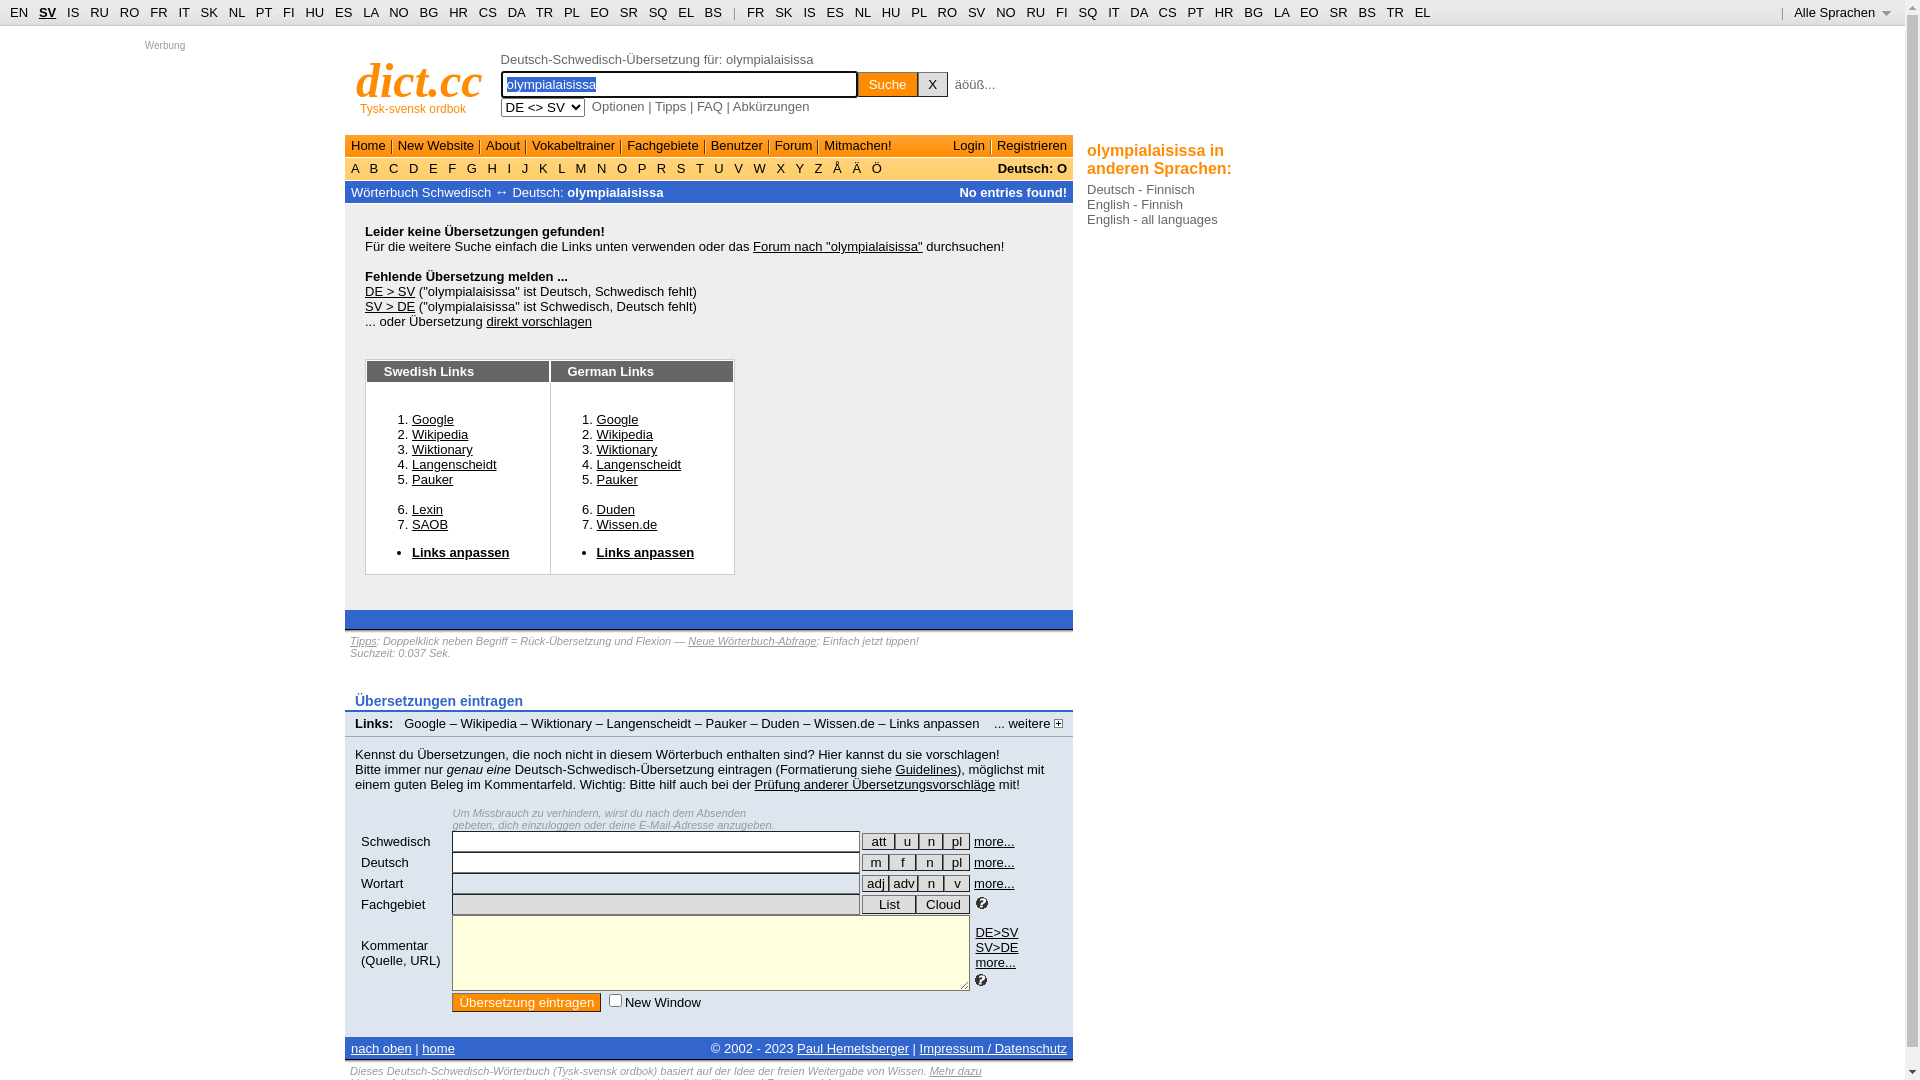  What do you see at coordinates (714, 12) in the screenshot?
I see `BS` at bounding box center [714, 12].